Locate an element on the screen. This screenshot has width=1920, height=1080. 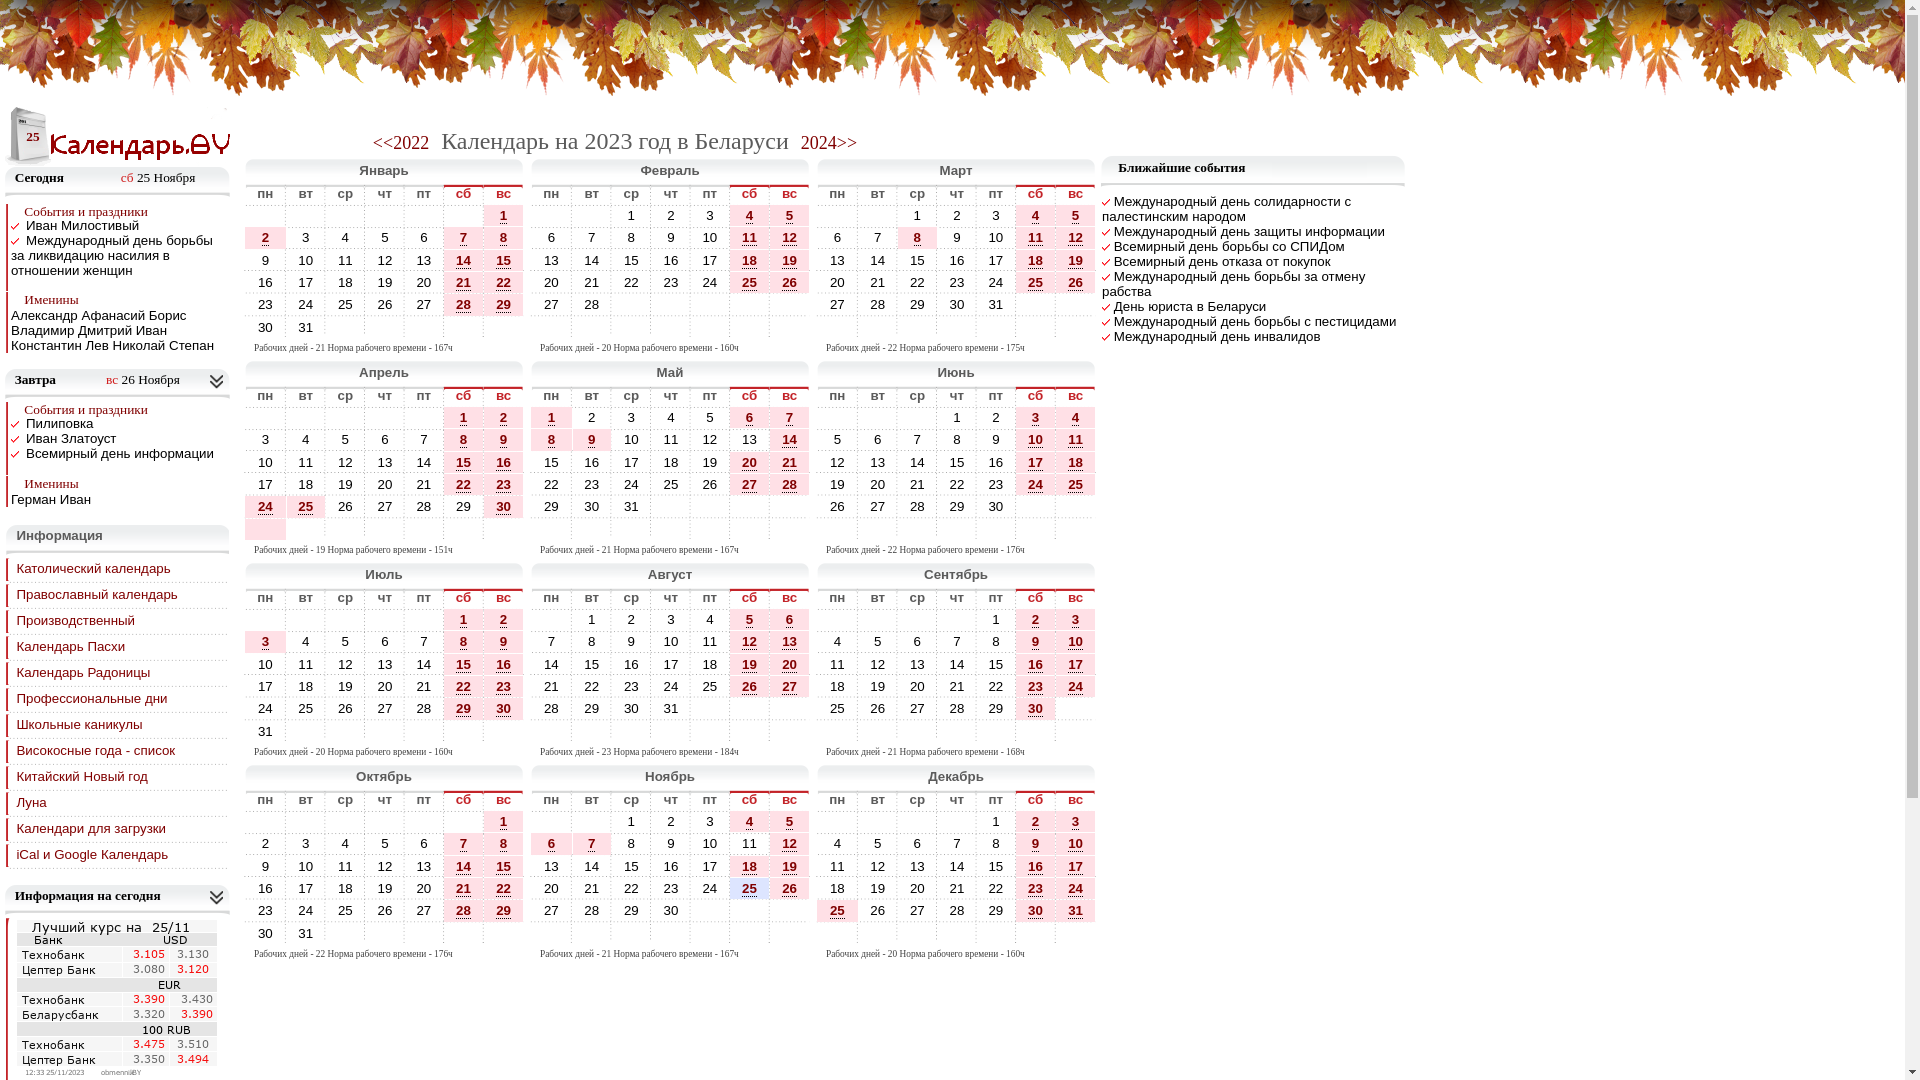
23 is located at coordinates (1036, 888).